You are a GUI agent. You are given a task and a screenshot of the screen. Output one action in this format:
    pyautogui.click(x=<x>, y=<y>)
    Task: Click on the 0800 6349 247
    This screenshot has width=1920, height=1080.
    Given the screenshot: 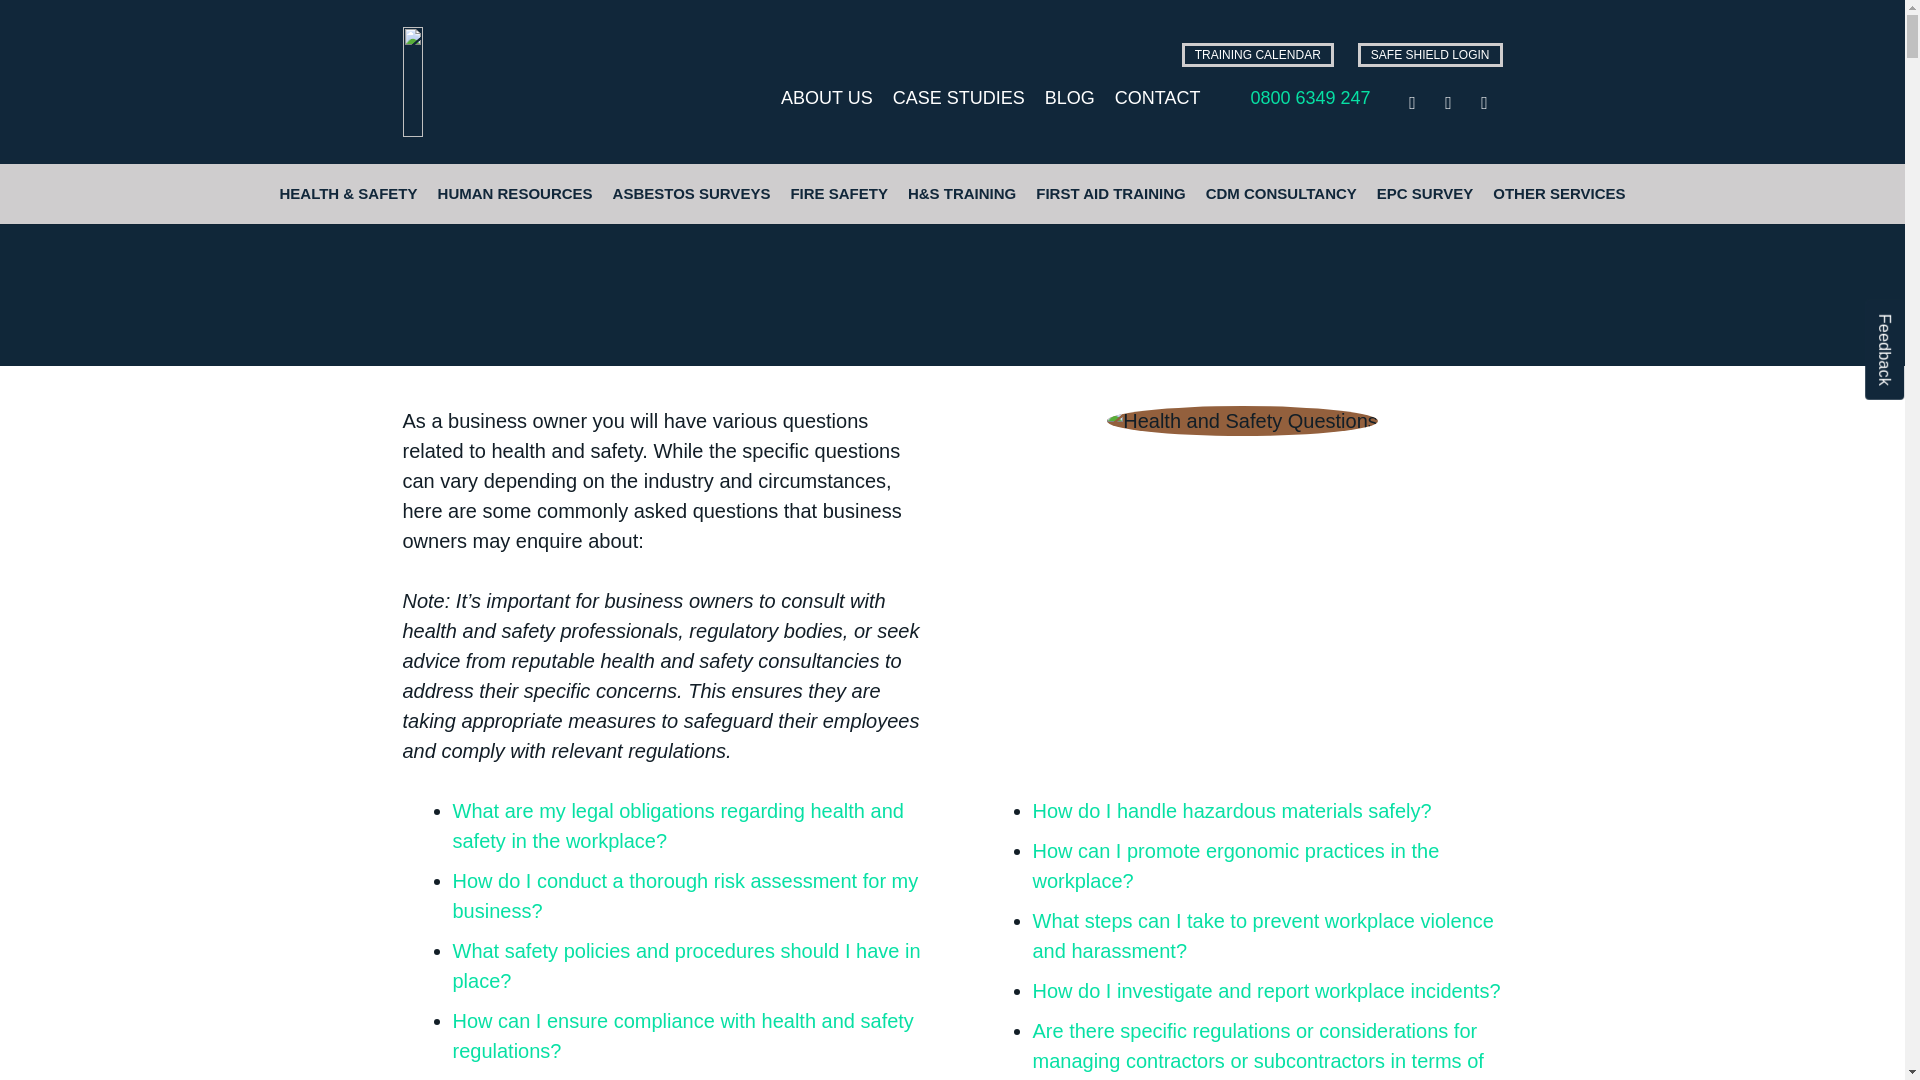 What is the action you would take?
    pyautogui.click(x=1310, y=98)
    